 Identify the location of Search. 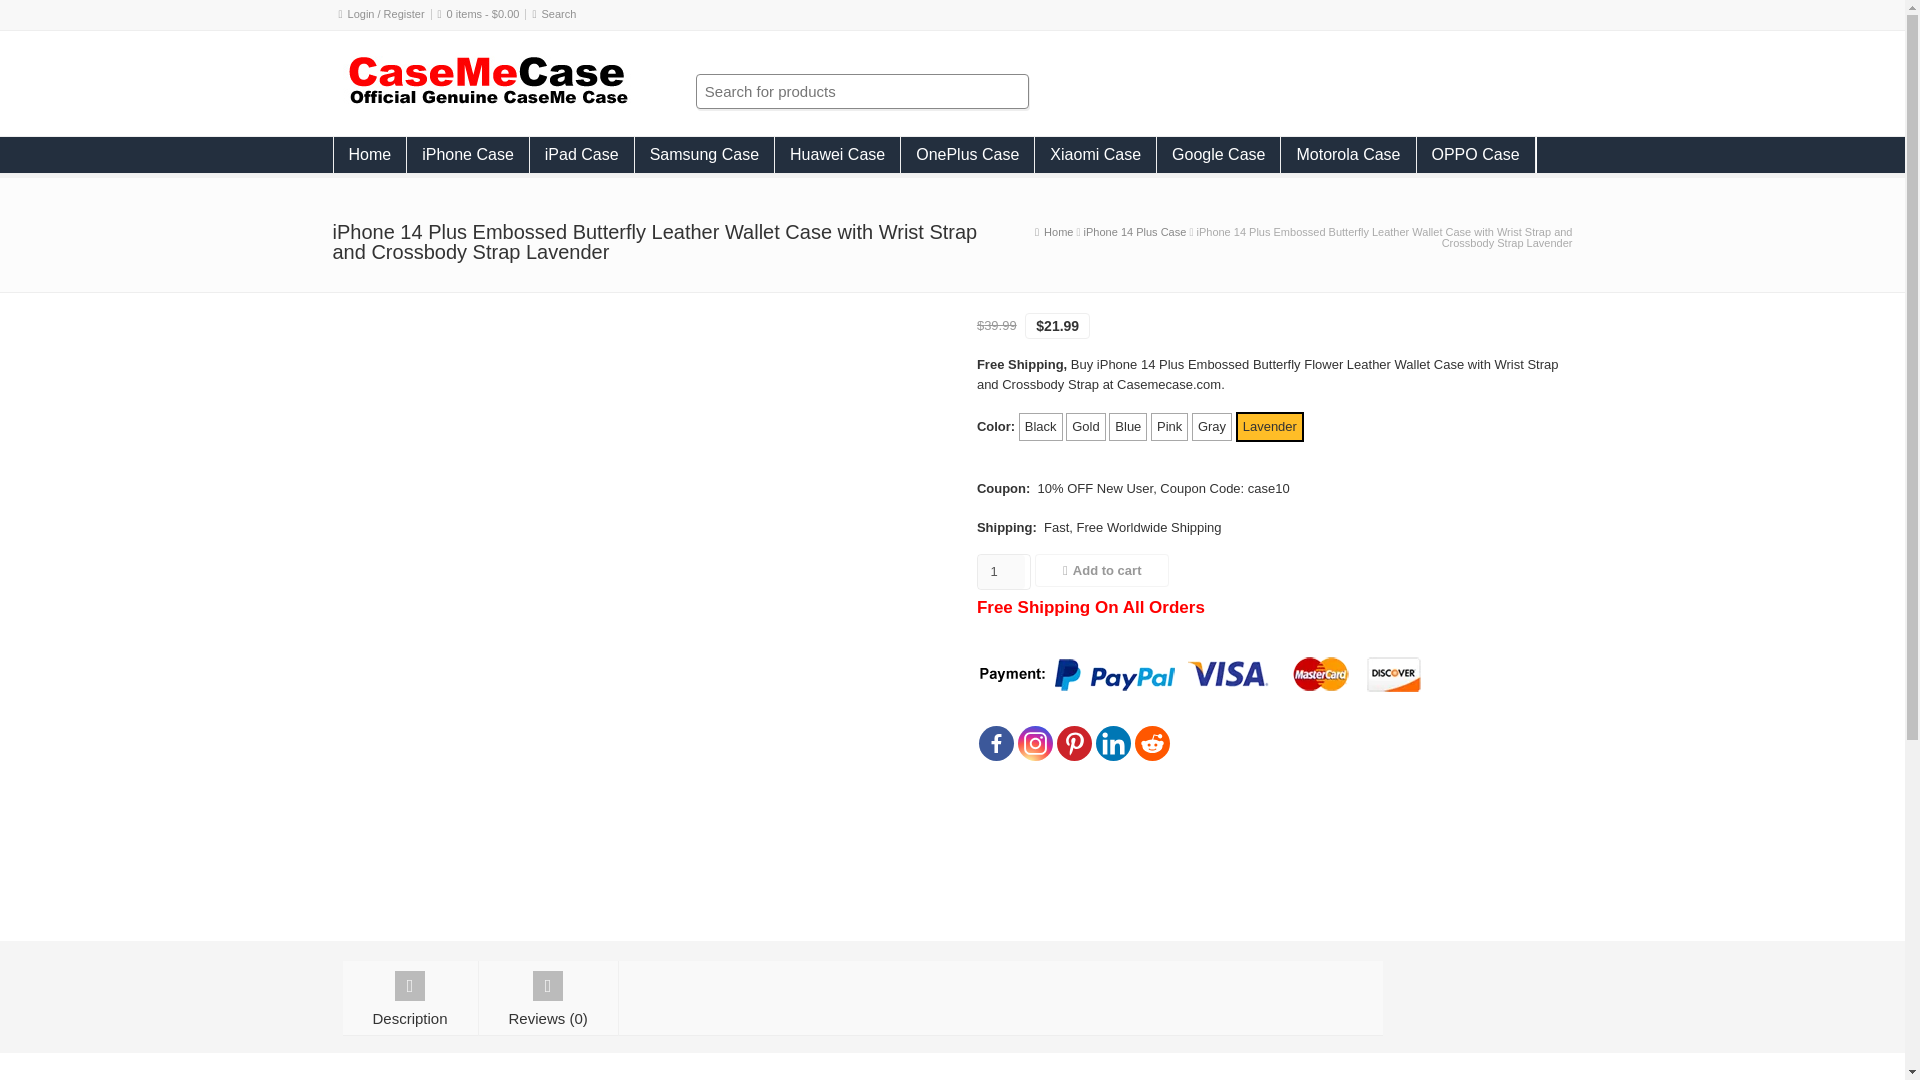
(559, 14).